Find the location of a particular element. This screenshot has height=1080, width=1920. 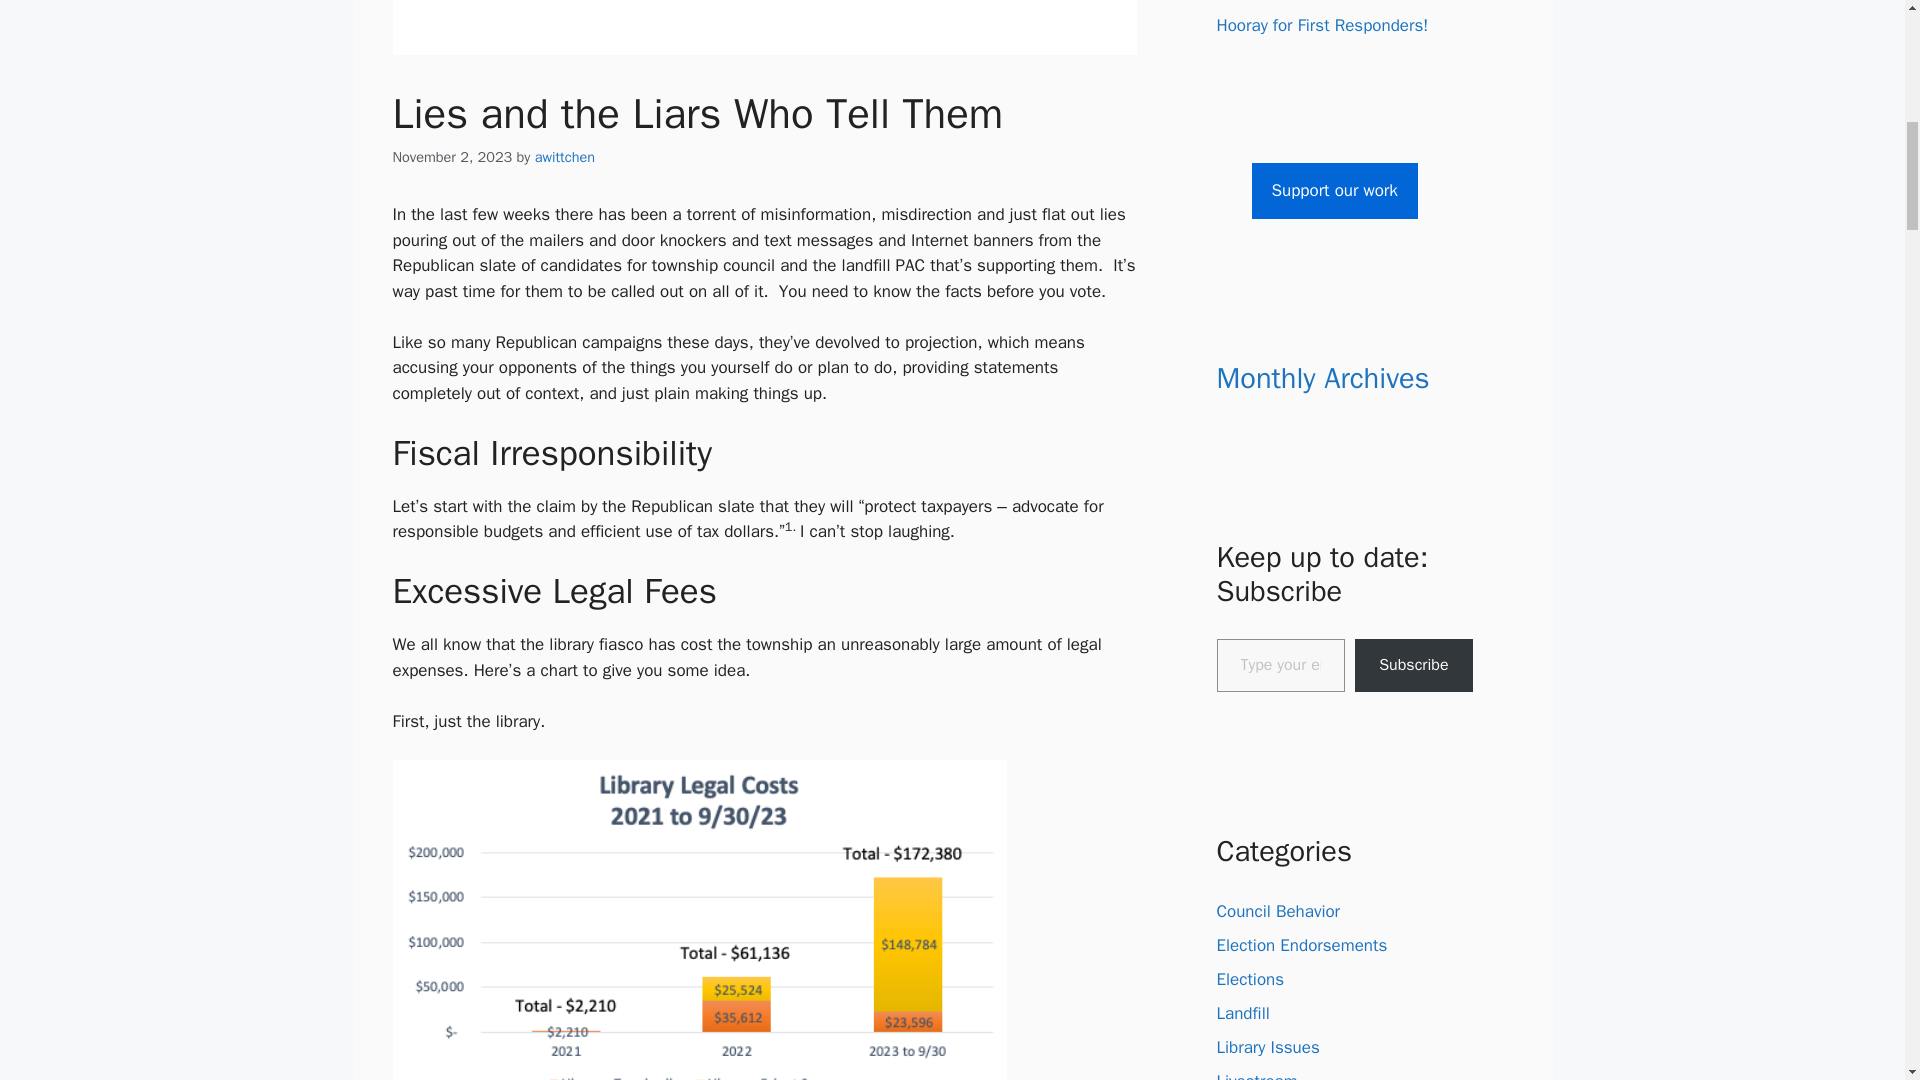

Support our work is located at coordinates (1334, 191).